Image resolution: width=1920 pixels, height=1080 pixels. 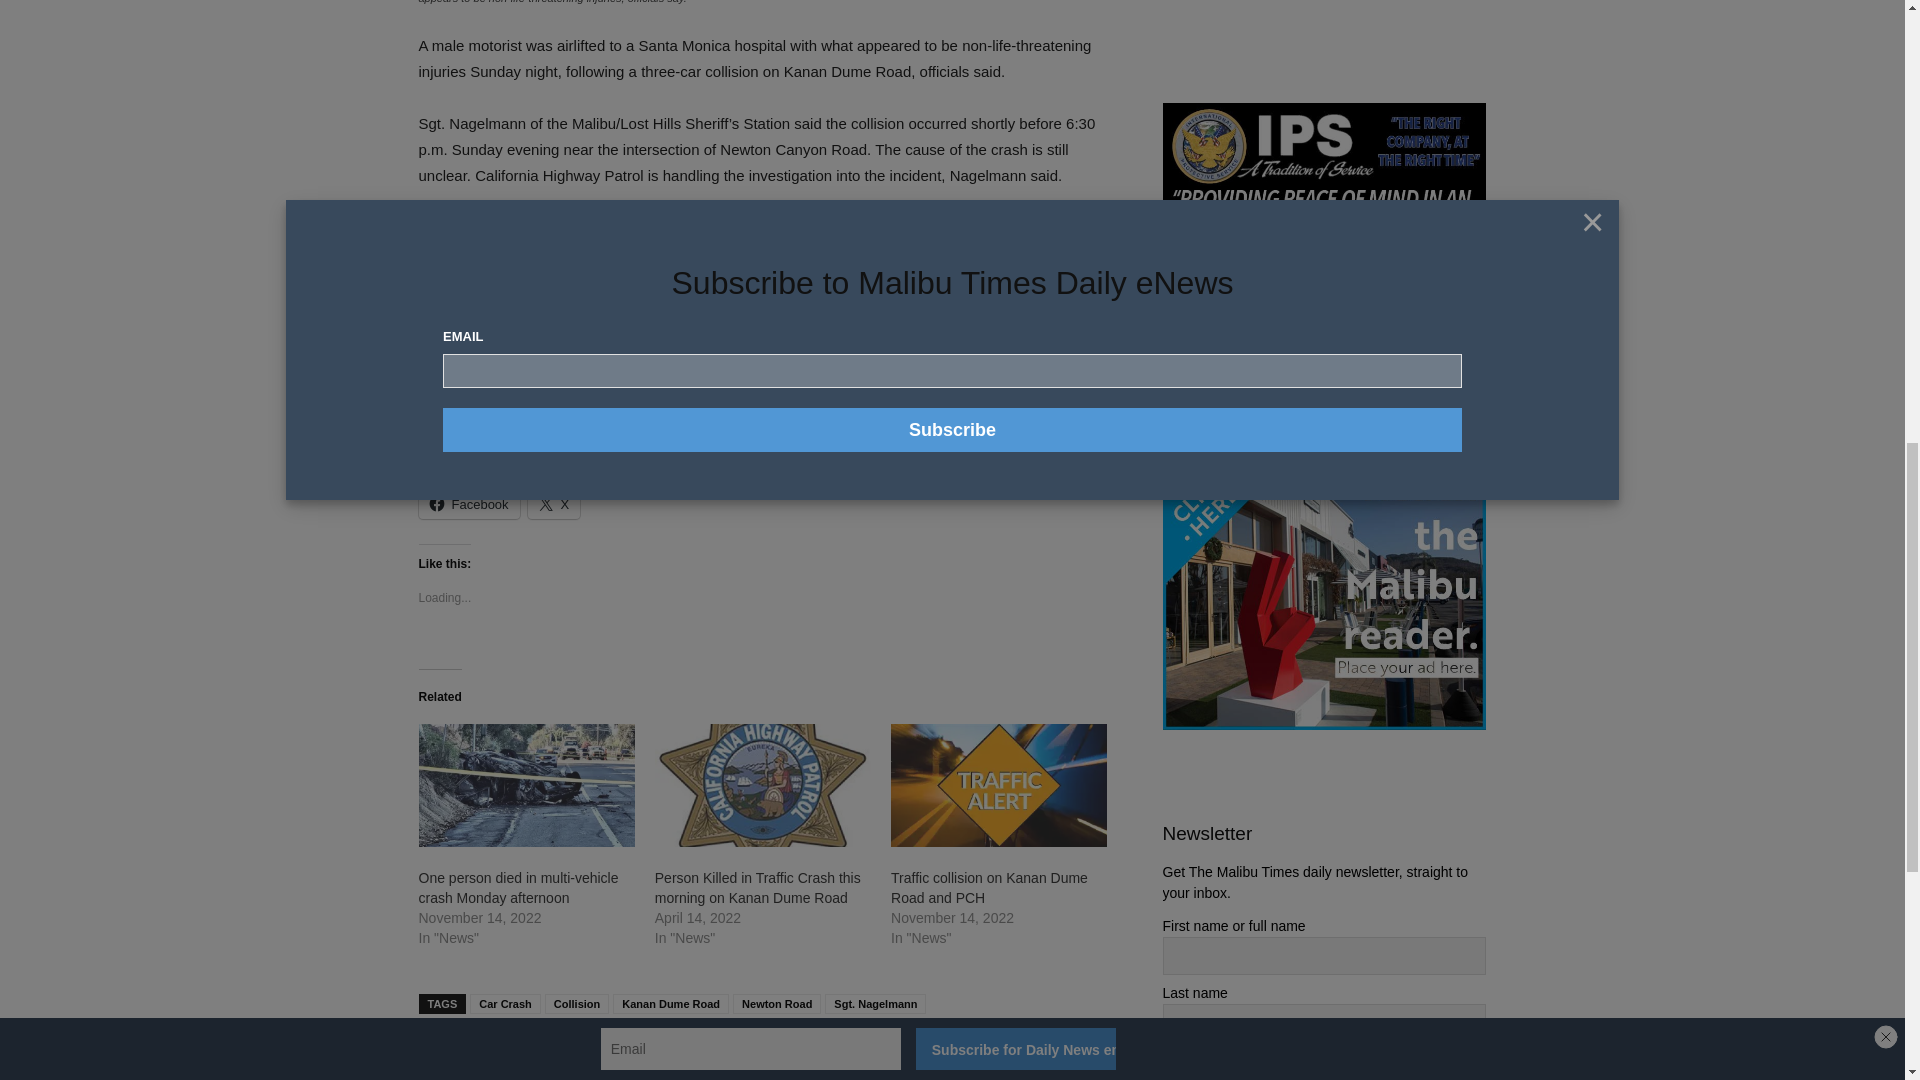 I want to click on Click to share on Facebook, so click(x=468, y=504).